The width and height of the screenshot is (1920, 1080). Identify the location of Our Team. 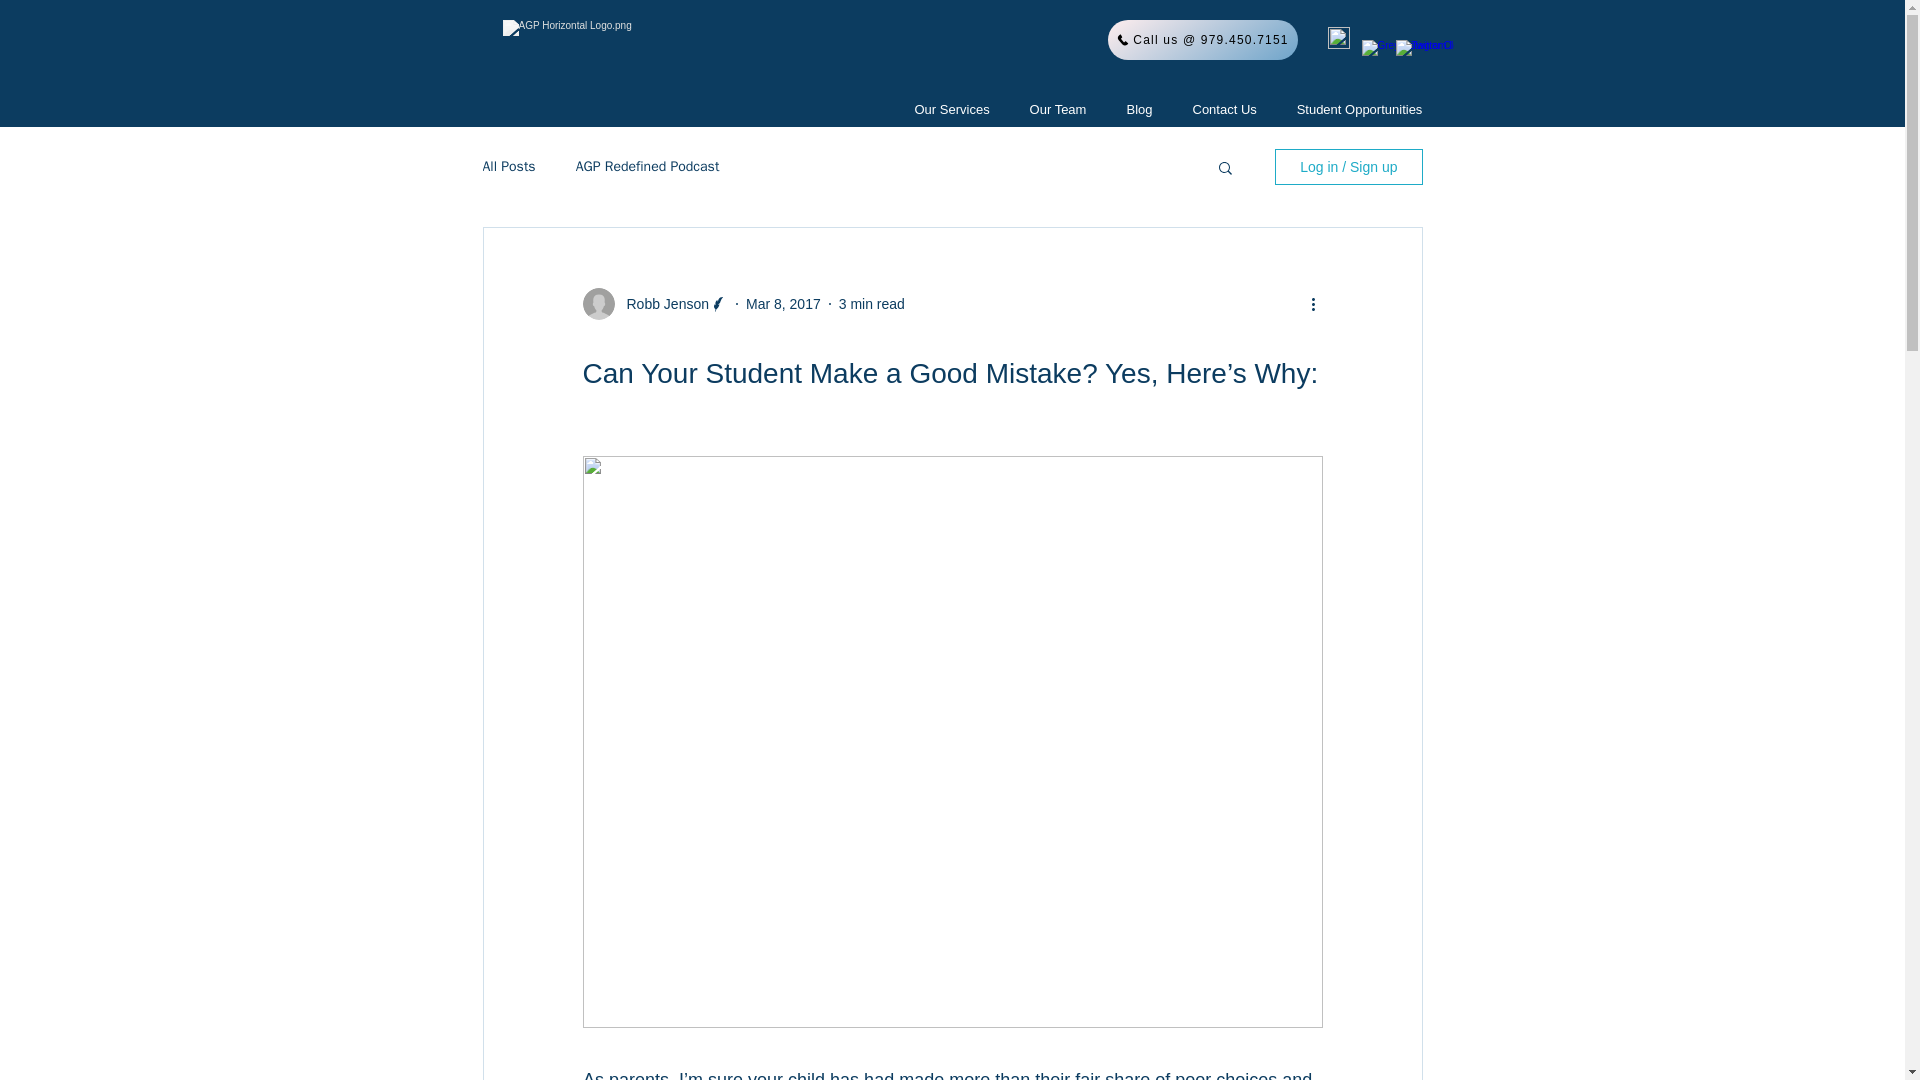
(1058, 109).